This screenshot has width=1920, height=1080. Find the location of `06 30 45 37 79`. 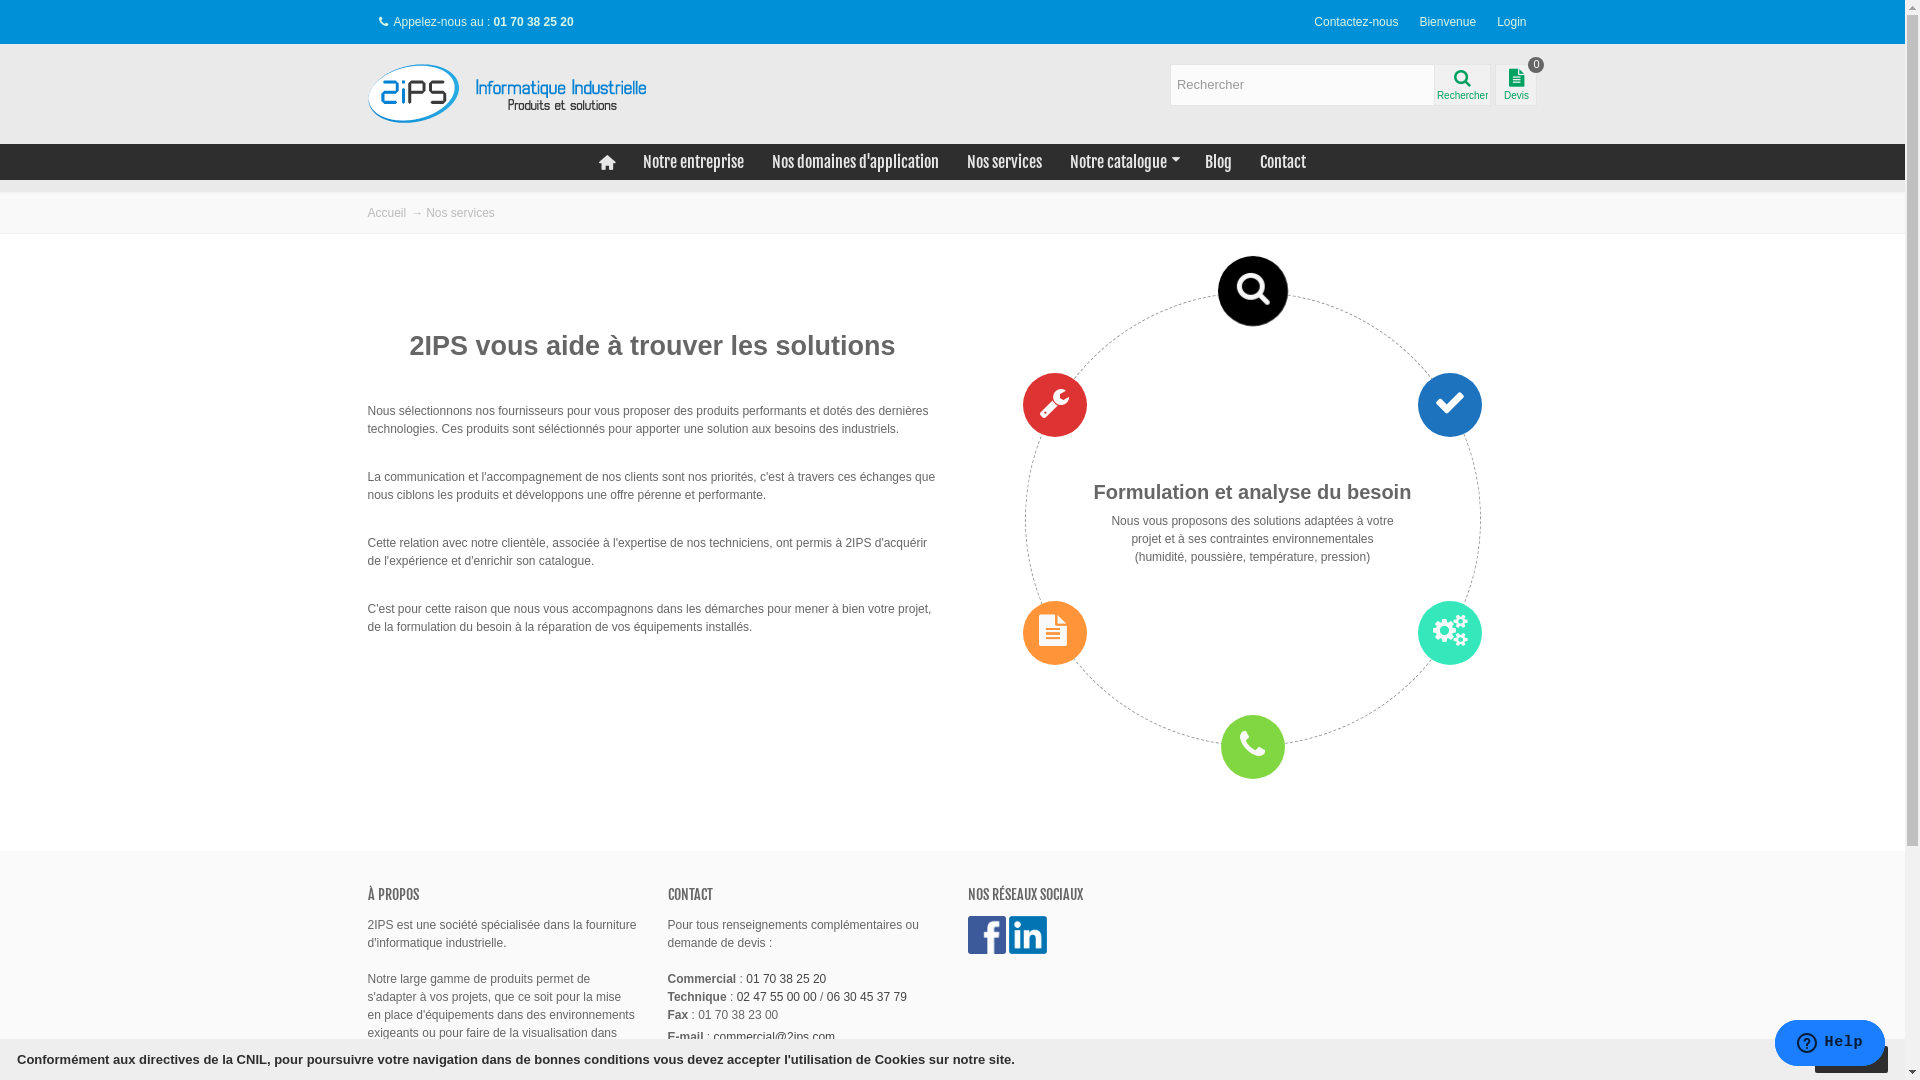

06 30 45 37 79 is located at coordinates (867, 997).